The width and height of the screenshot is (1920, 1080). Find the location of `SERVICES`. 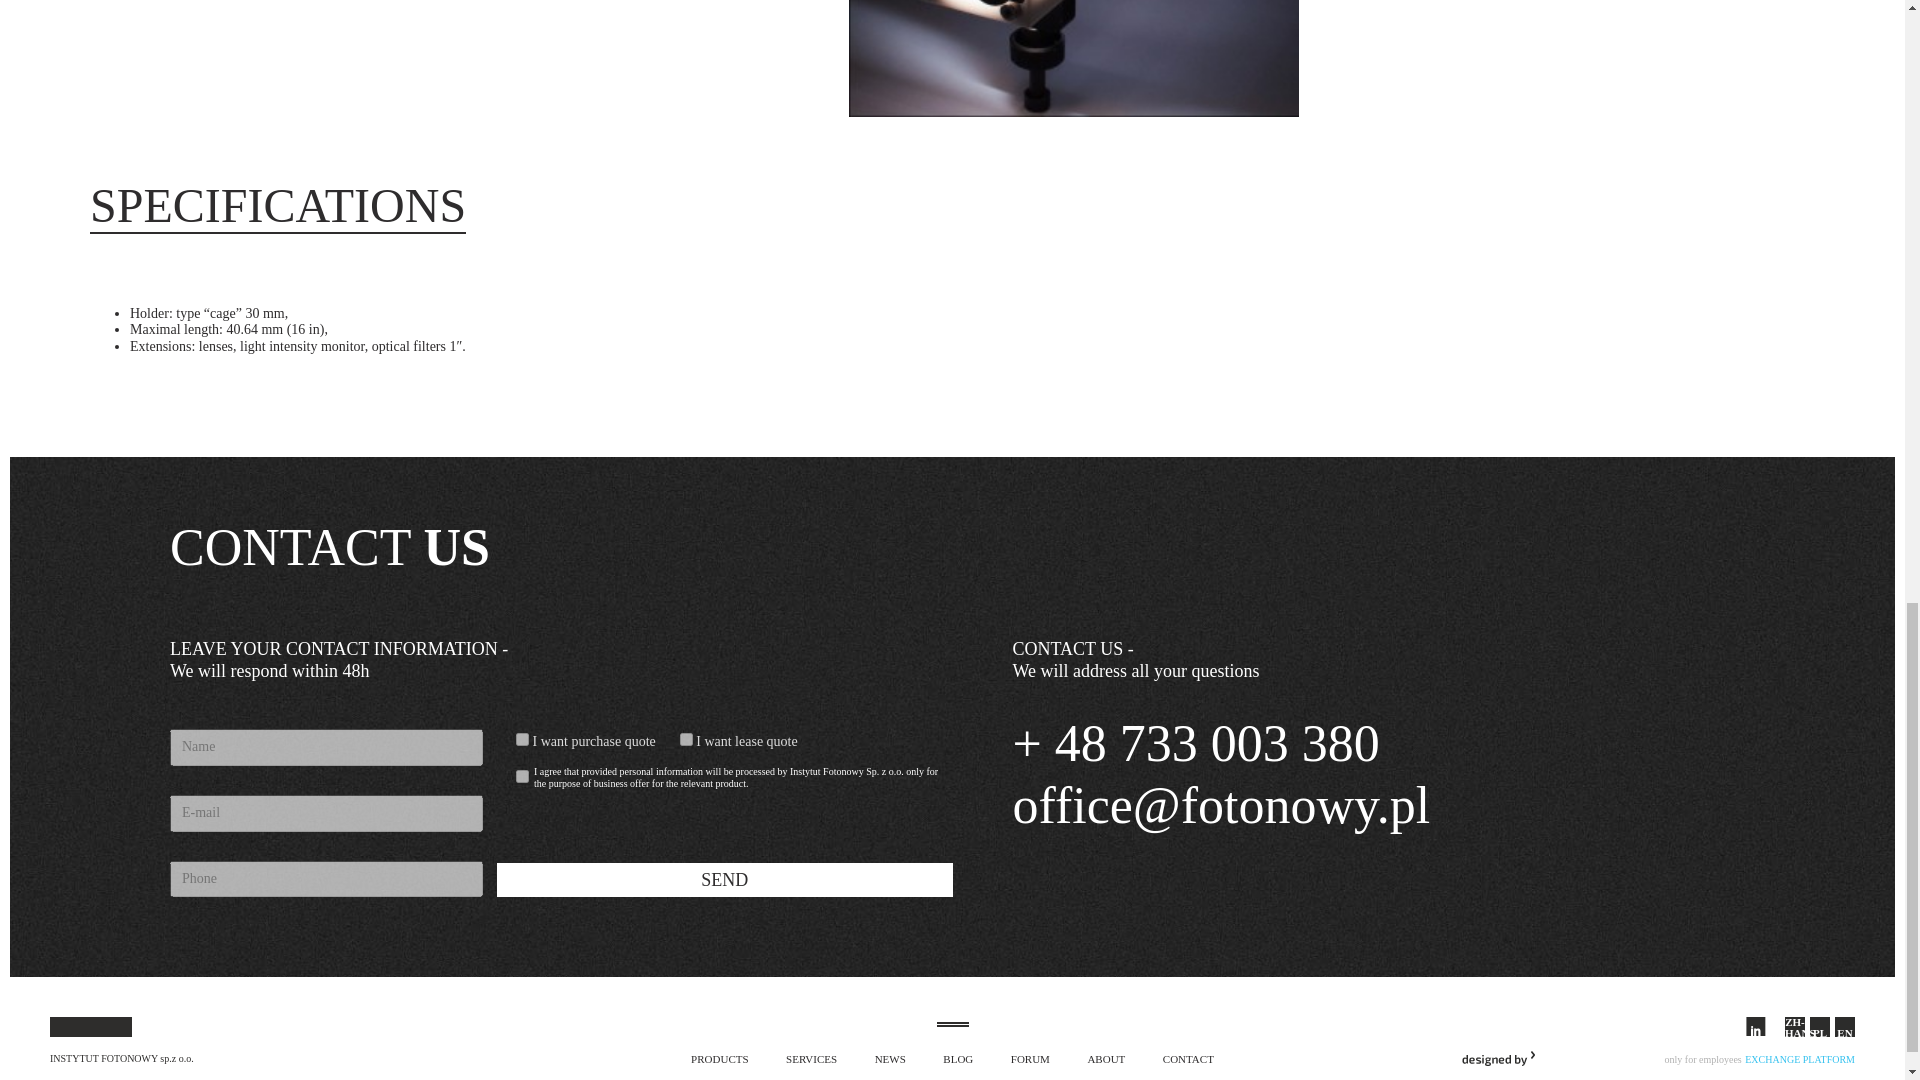

SERVICES is located at coordinates (811, 1058).